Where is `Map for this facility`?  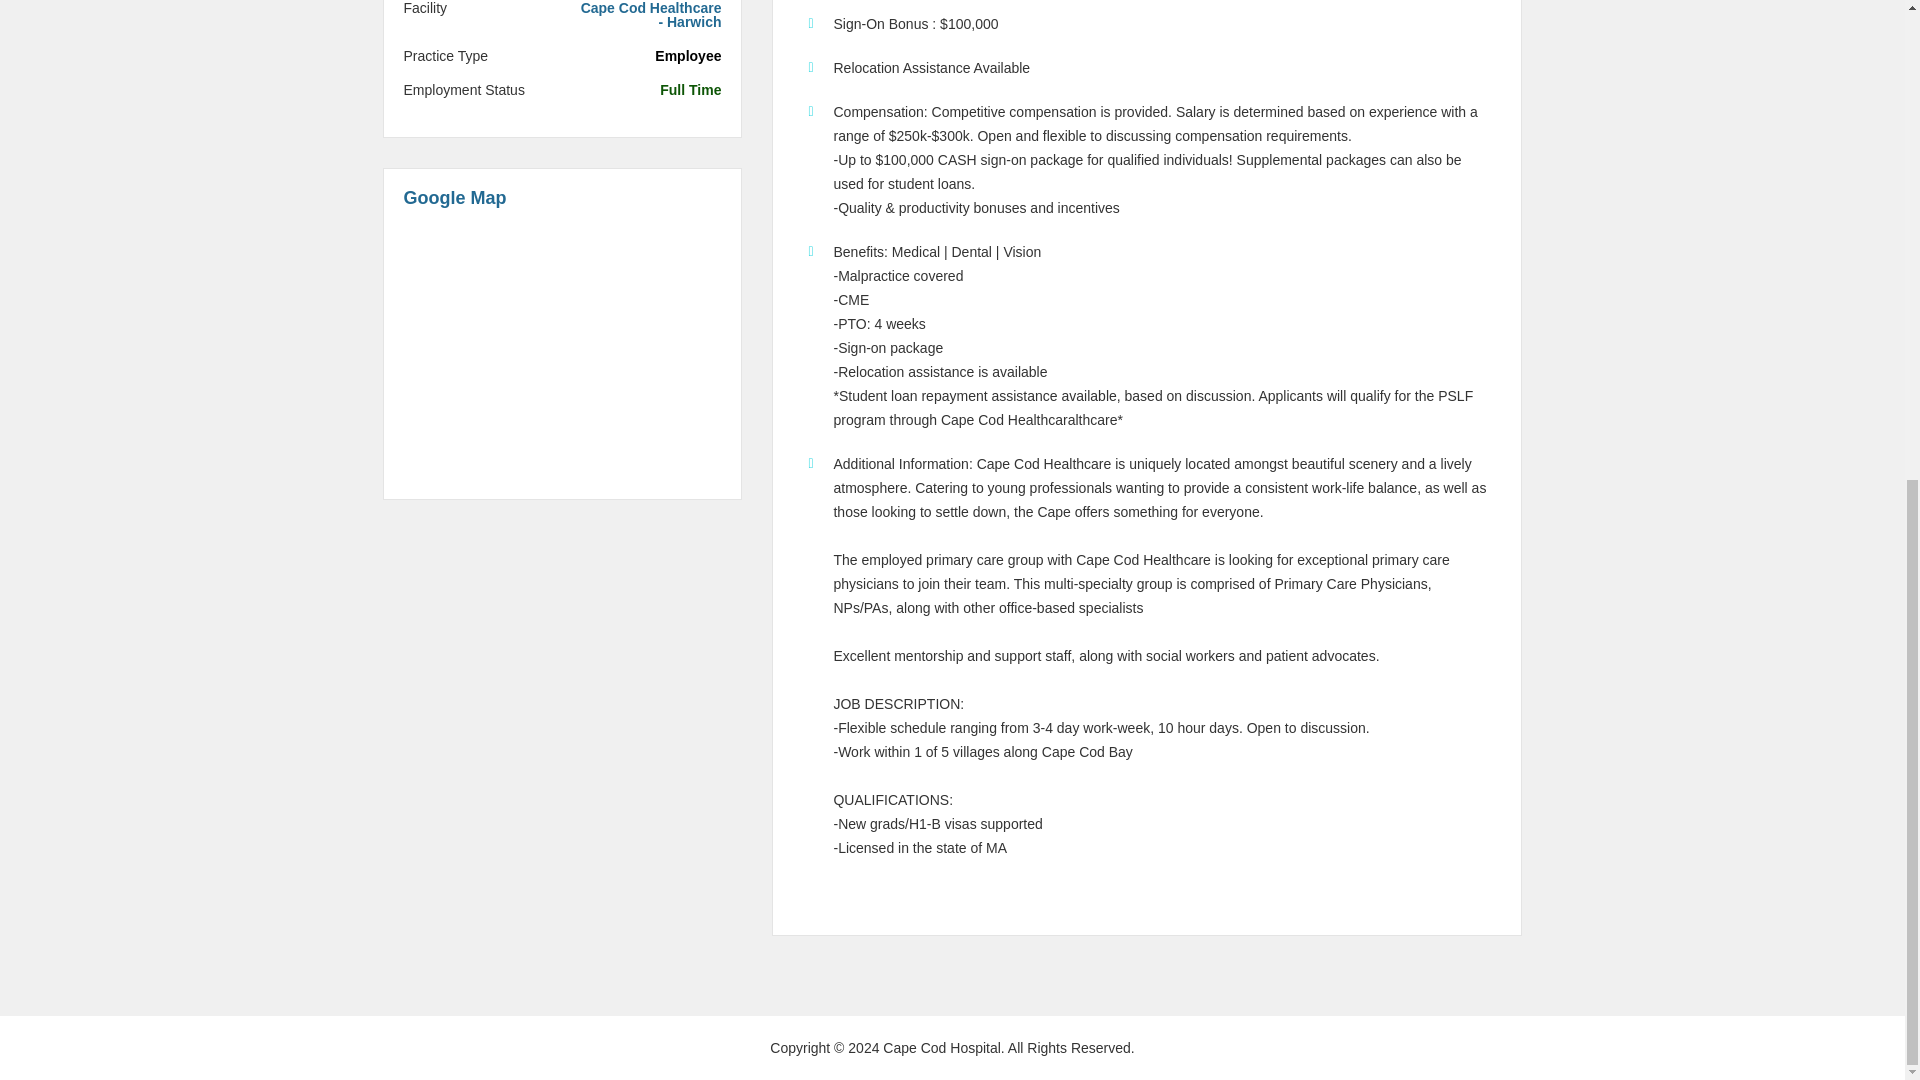 Map for this facility is located at coordinates (562, 352).